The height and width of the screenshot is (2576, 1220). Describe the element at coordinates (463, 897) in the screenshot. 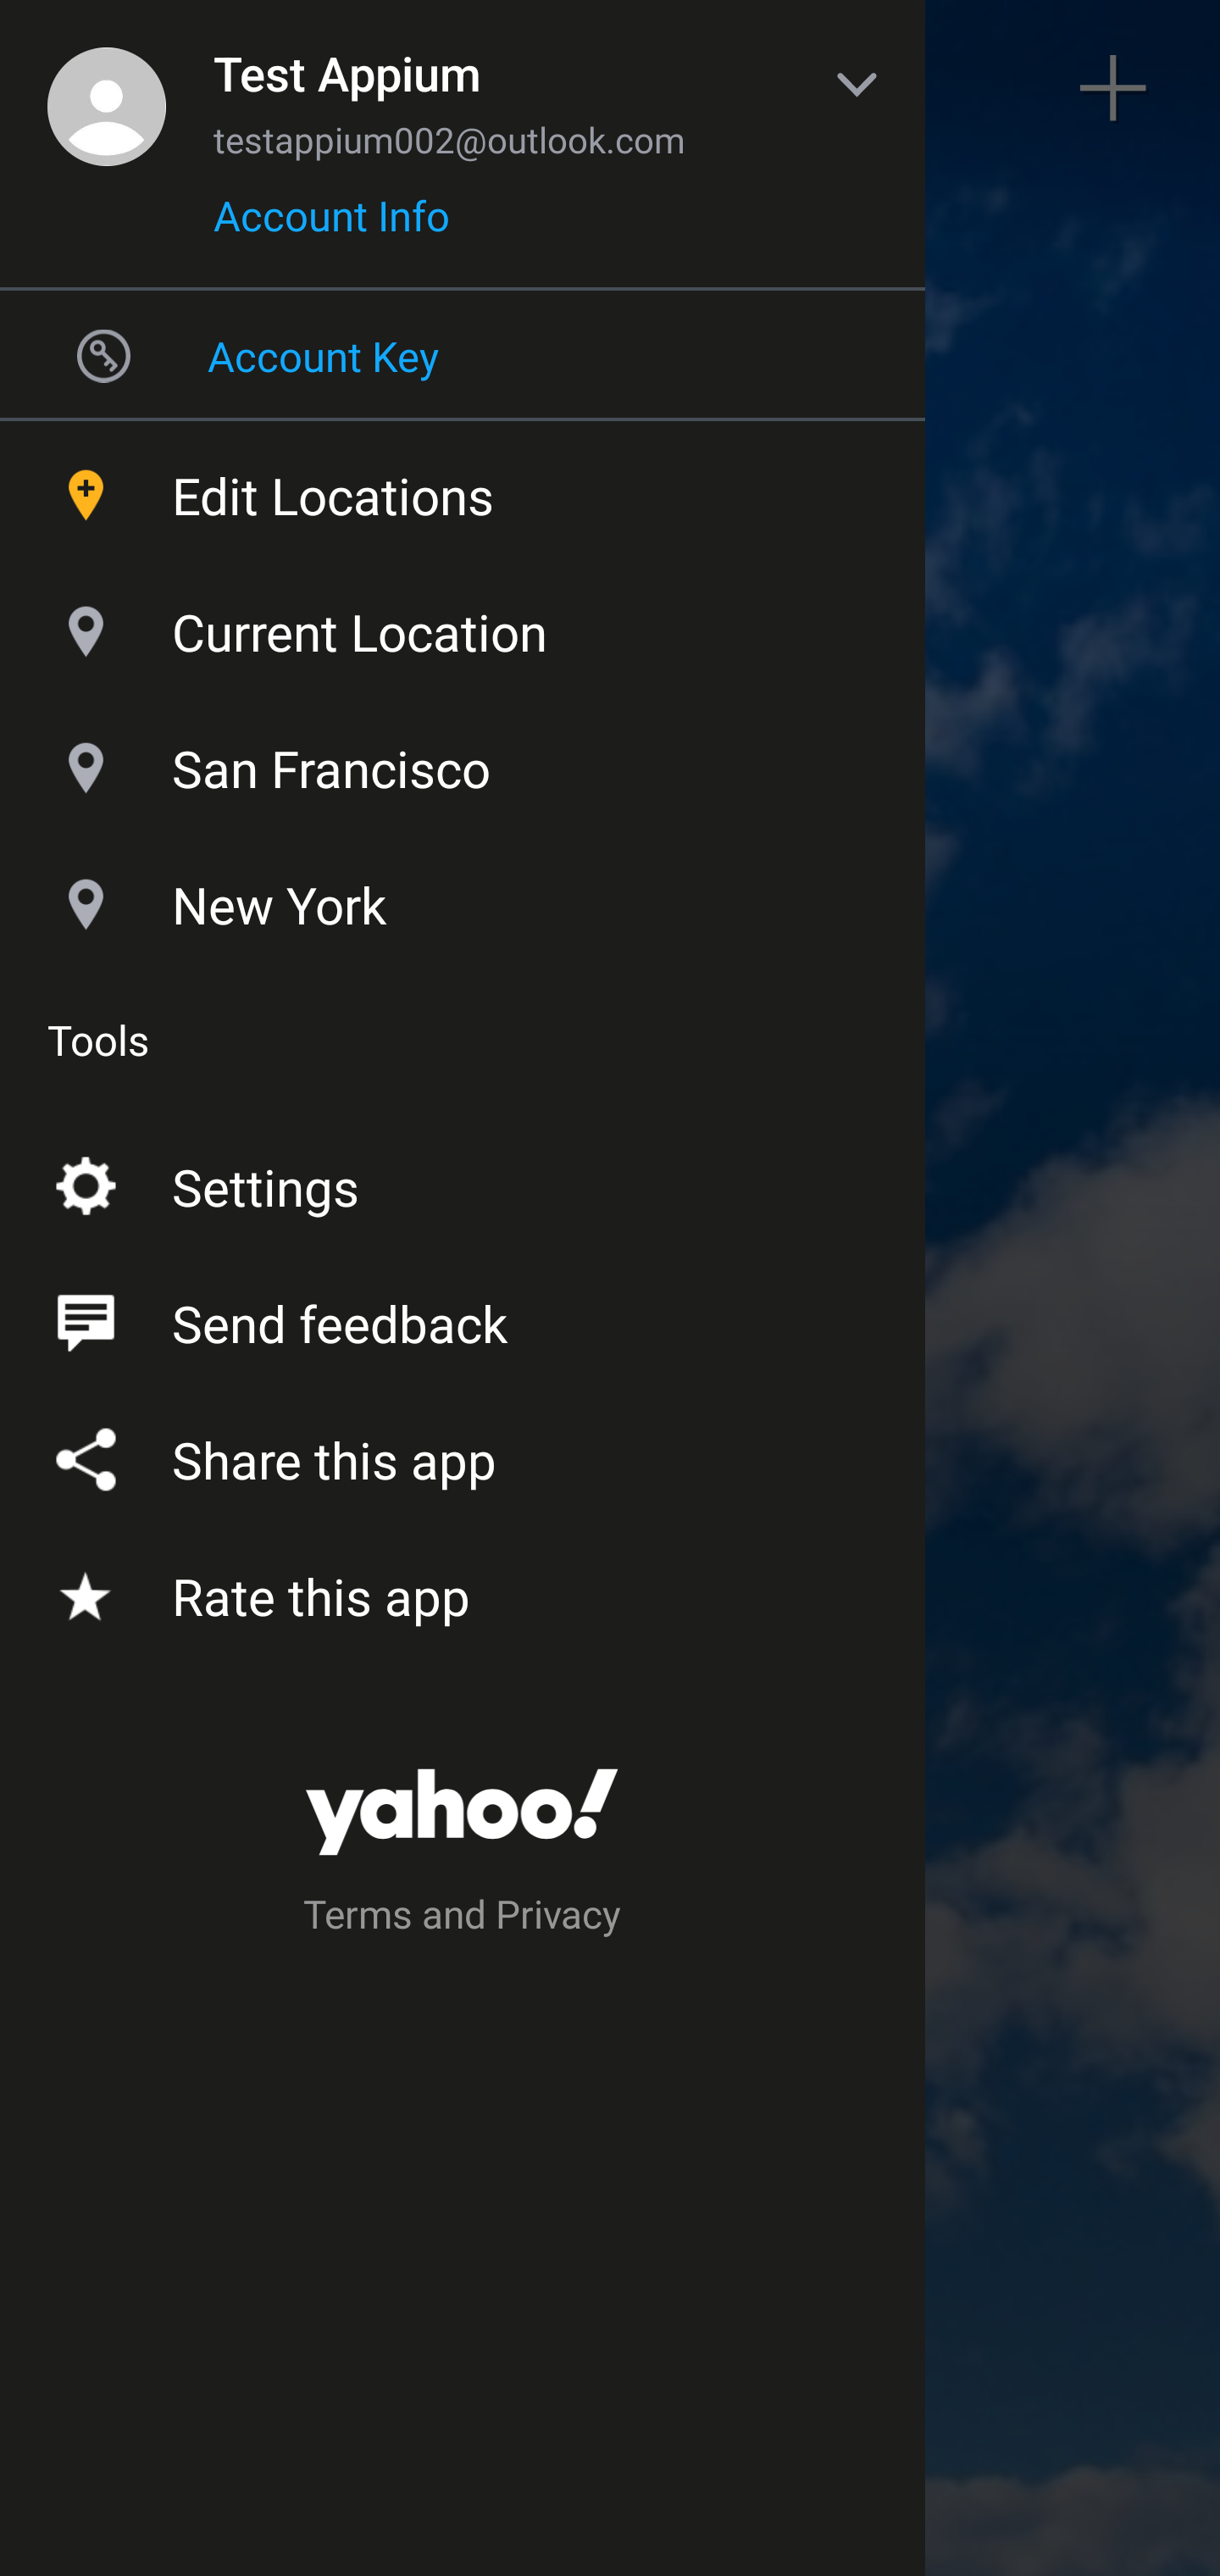

I see `New York` at that location.